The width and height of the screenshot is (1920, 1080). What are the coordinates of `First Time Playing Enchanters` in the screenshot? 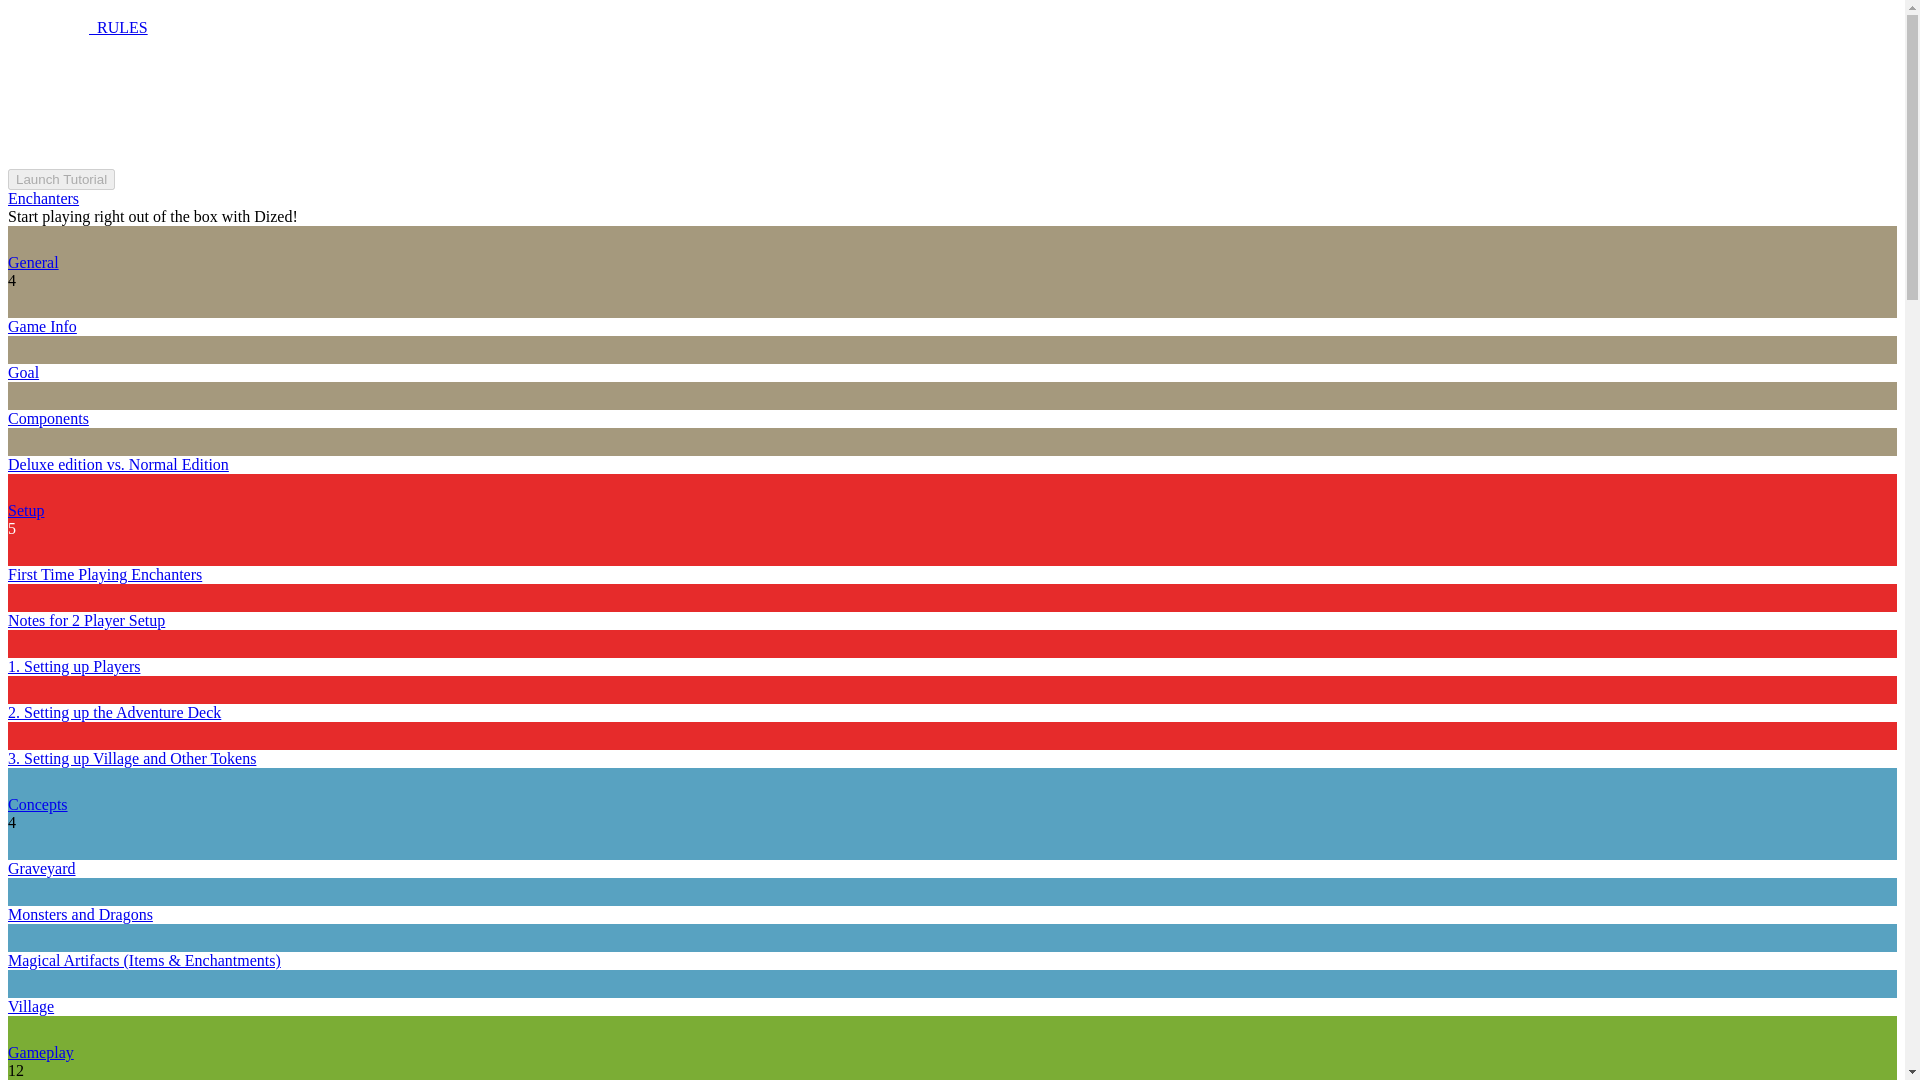 It's located at (104, 574).